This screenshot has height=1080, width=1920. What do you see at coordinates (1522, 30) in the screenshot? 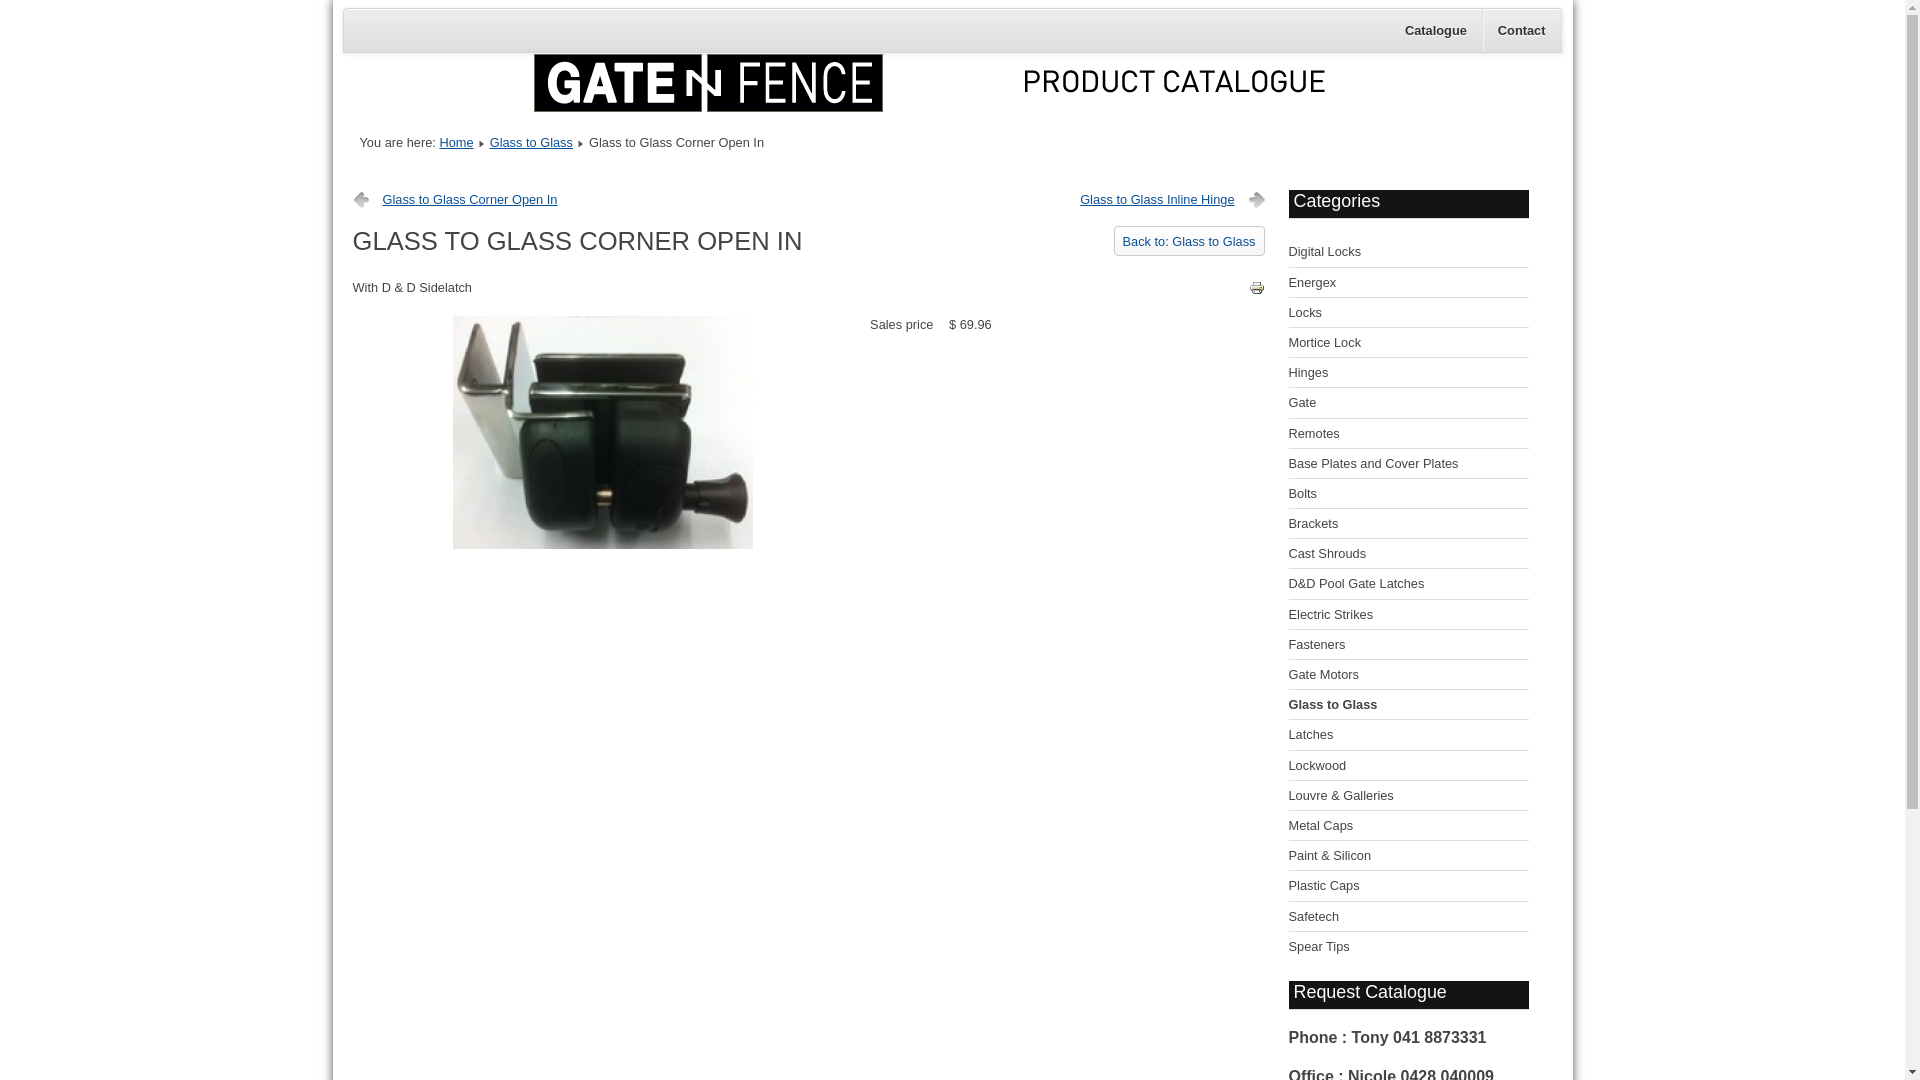
I see `Contact` at bounding box center [1522, 30].